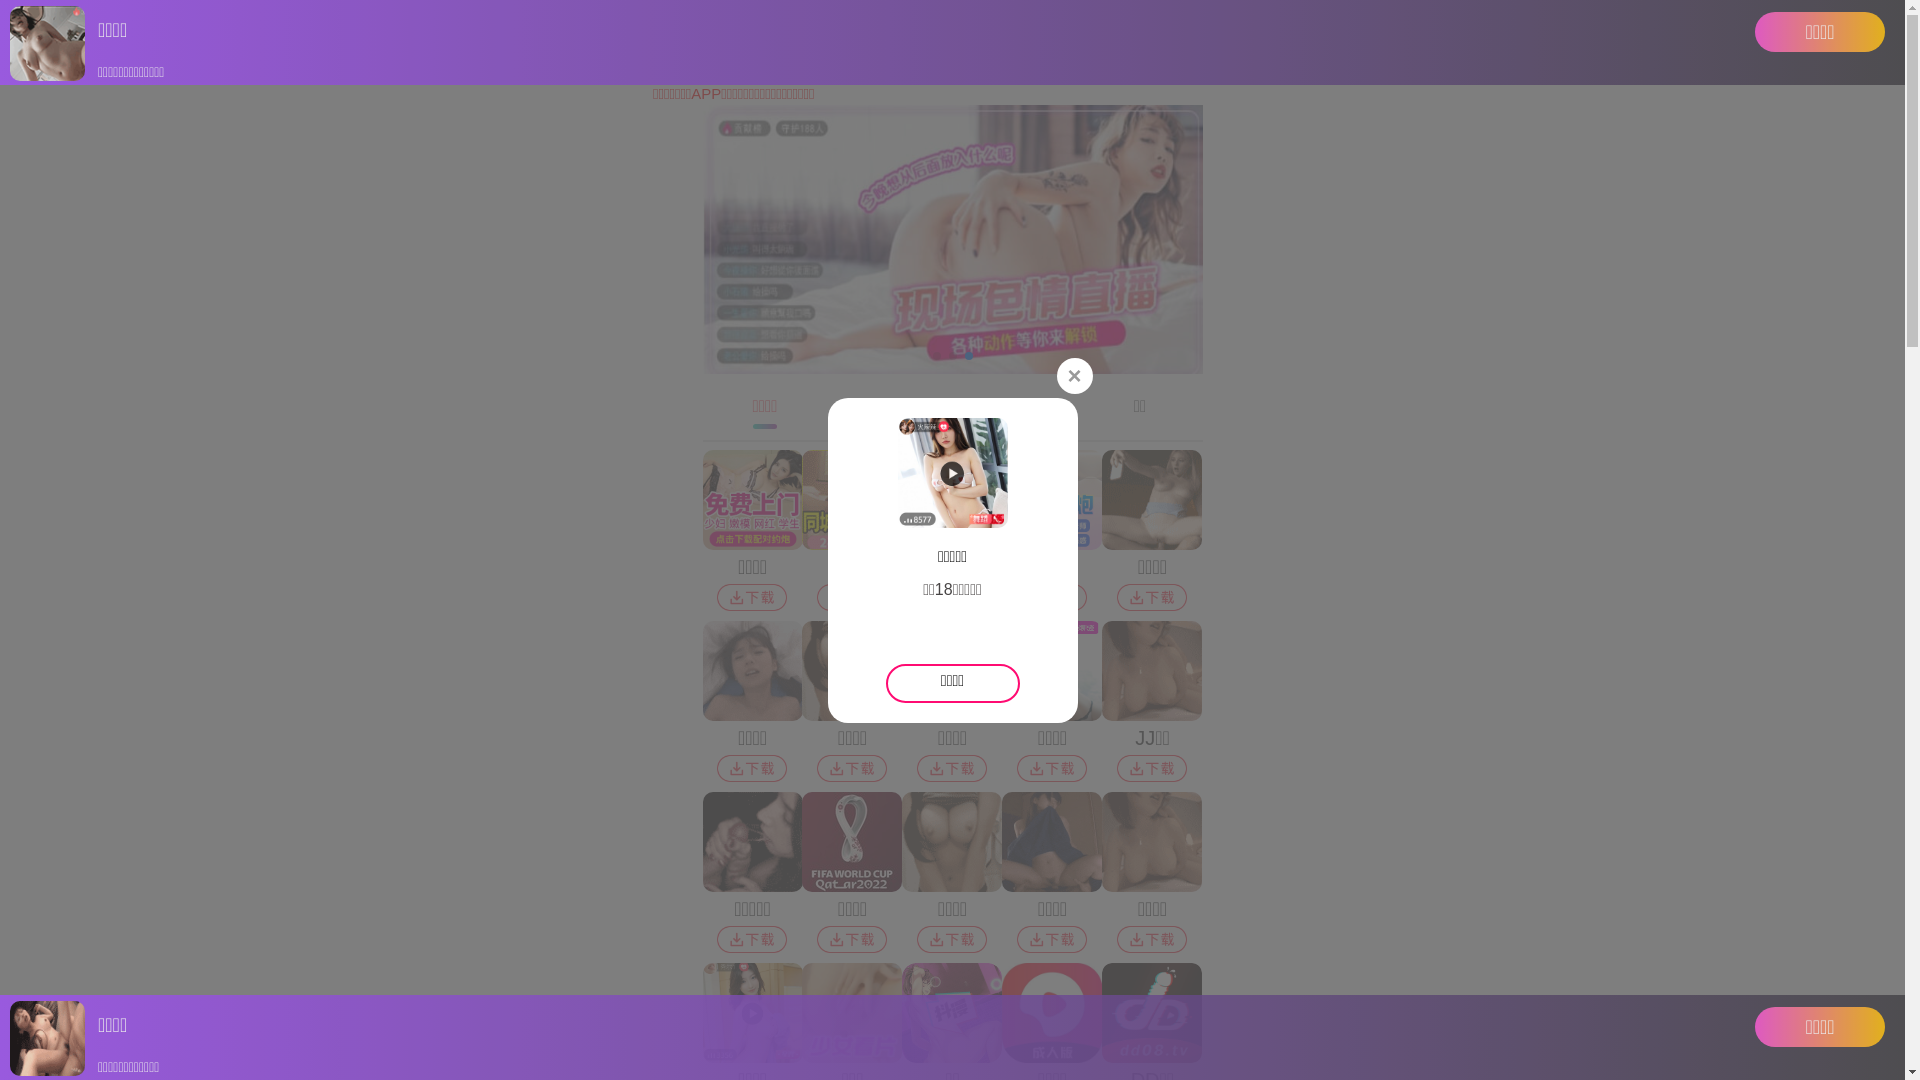 The height and width of the screenshot is (1080, 1920). I want to click on 2023-10-22, so click(1485, 734).